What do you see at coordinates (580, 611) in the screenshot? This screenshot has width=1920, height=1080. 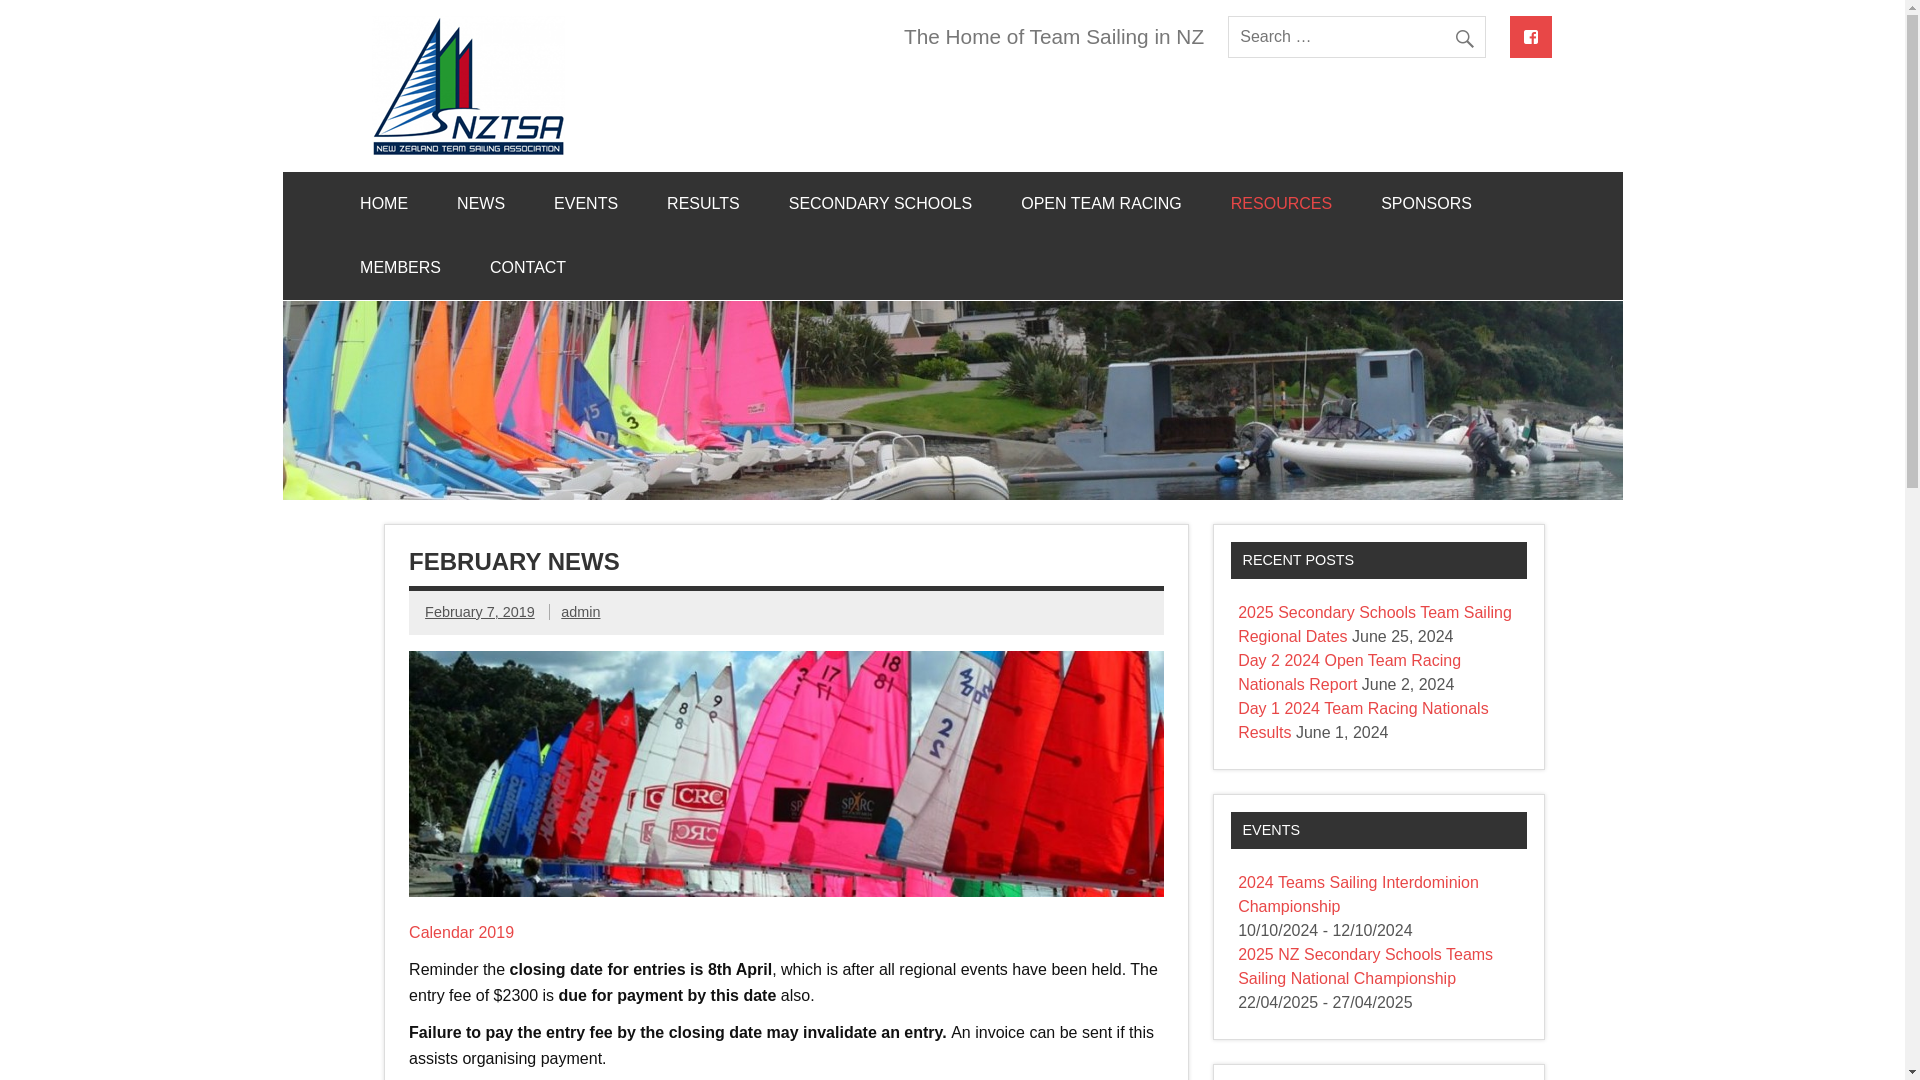 I see `View all posts by admin` at bounding box center [580, 611].